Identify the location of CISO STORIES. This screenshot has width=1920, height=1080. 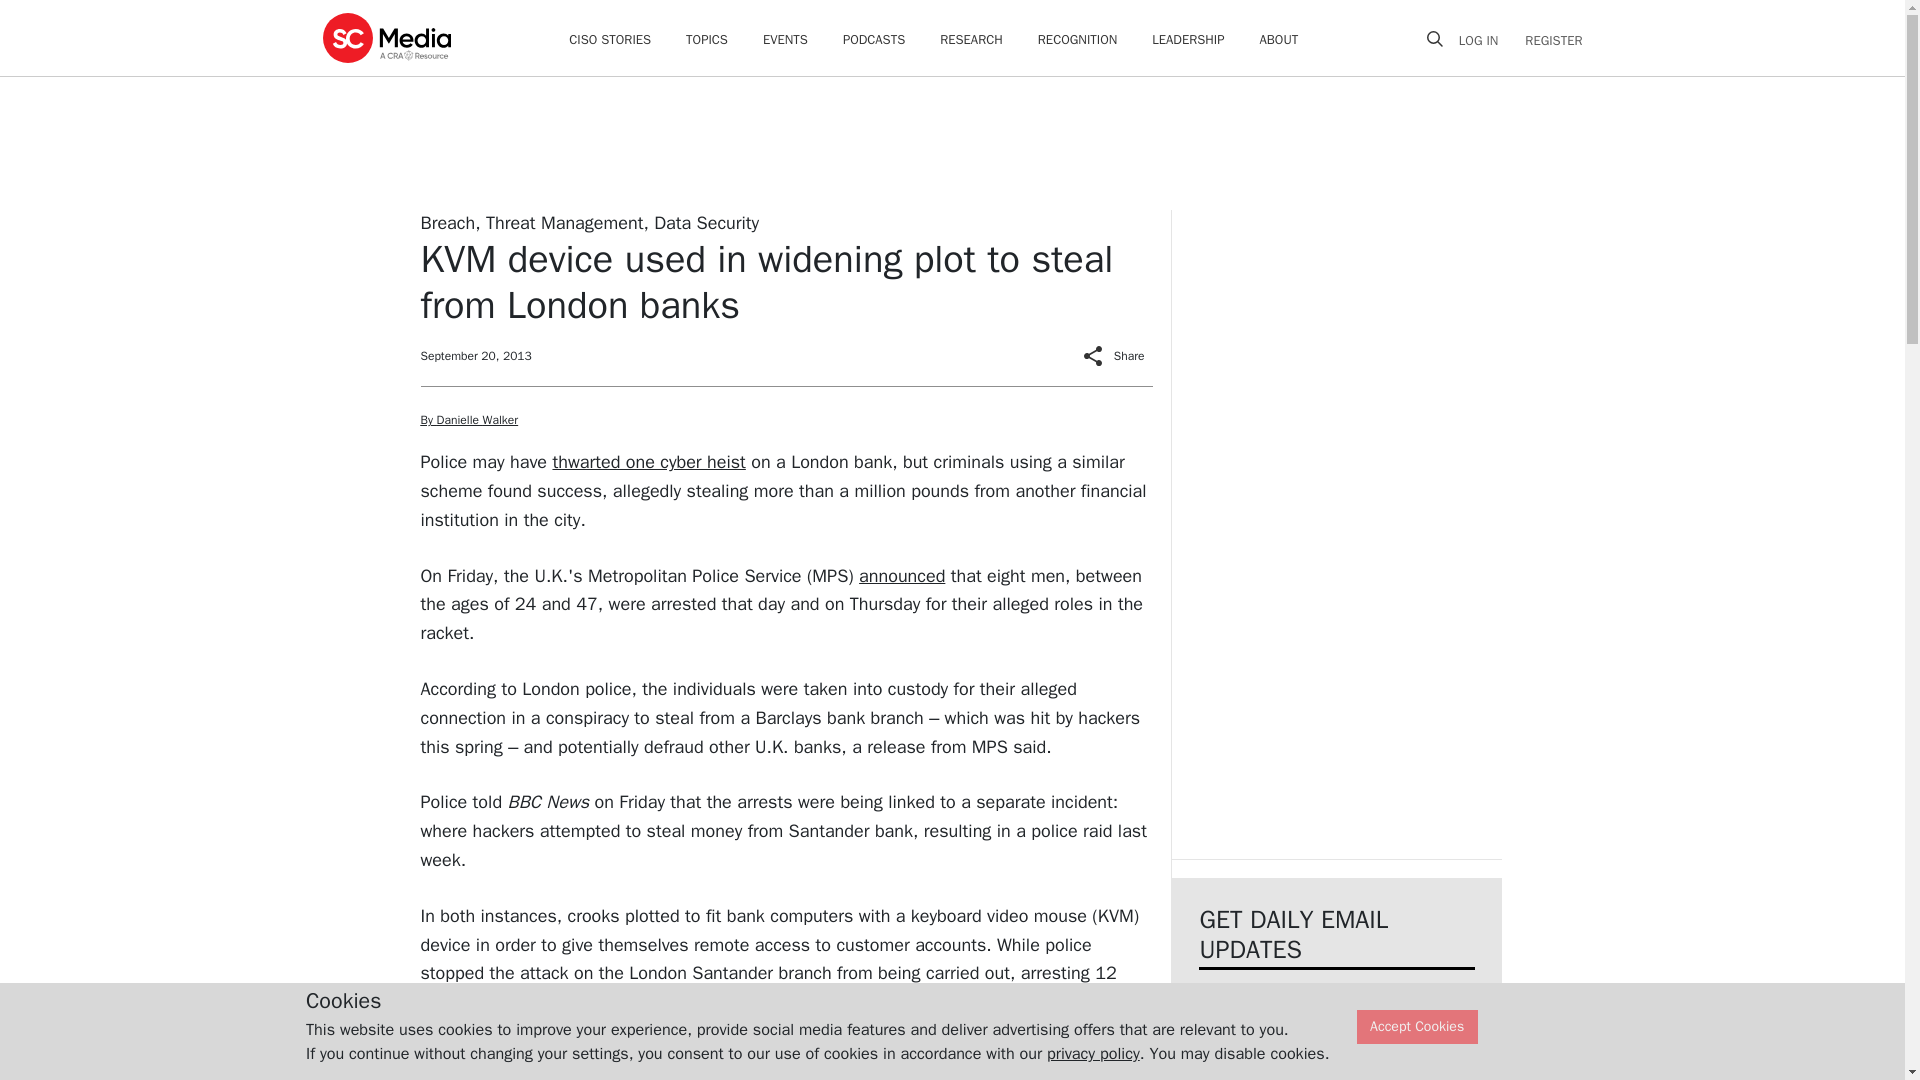
(609, 40).